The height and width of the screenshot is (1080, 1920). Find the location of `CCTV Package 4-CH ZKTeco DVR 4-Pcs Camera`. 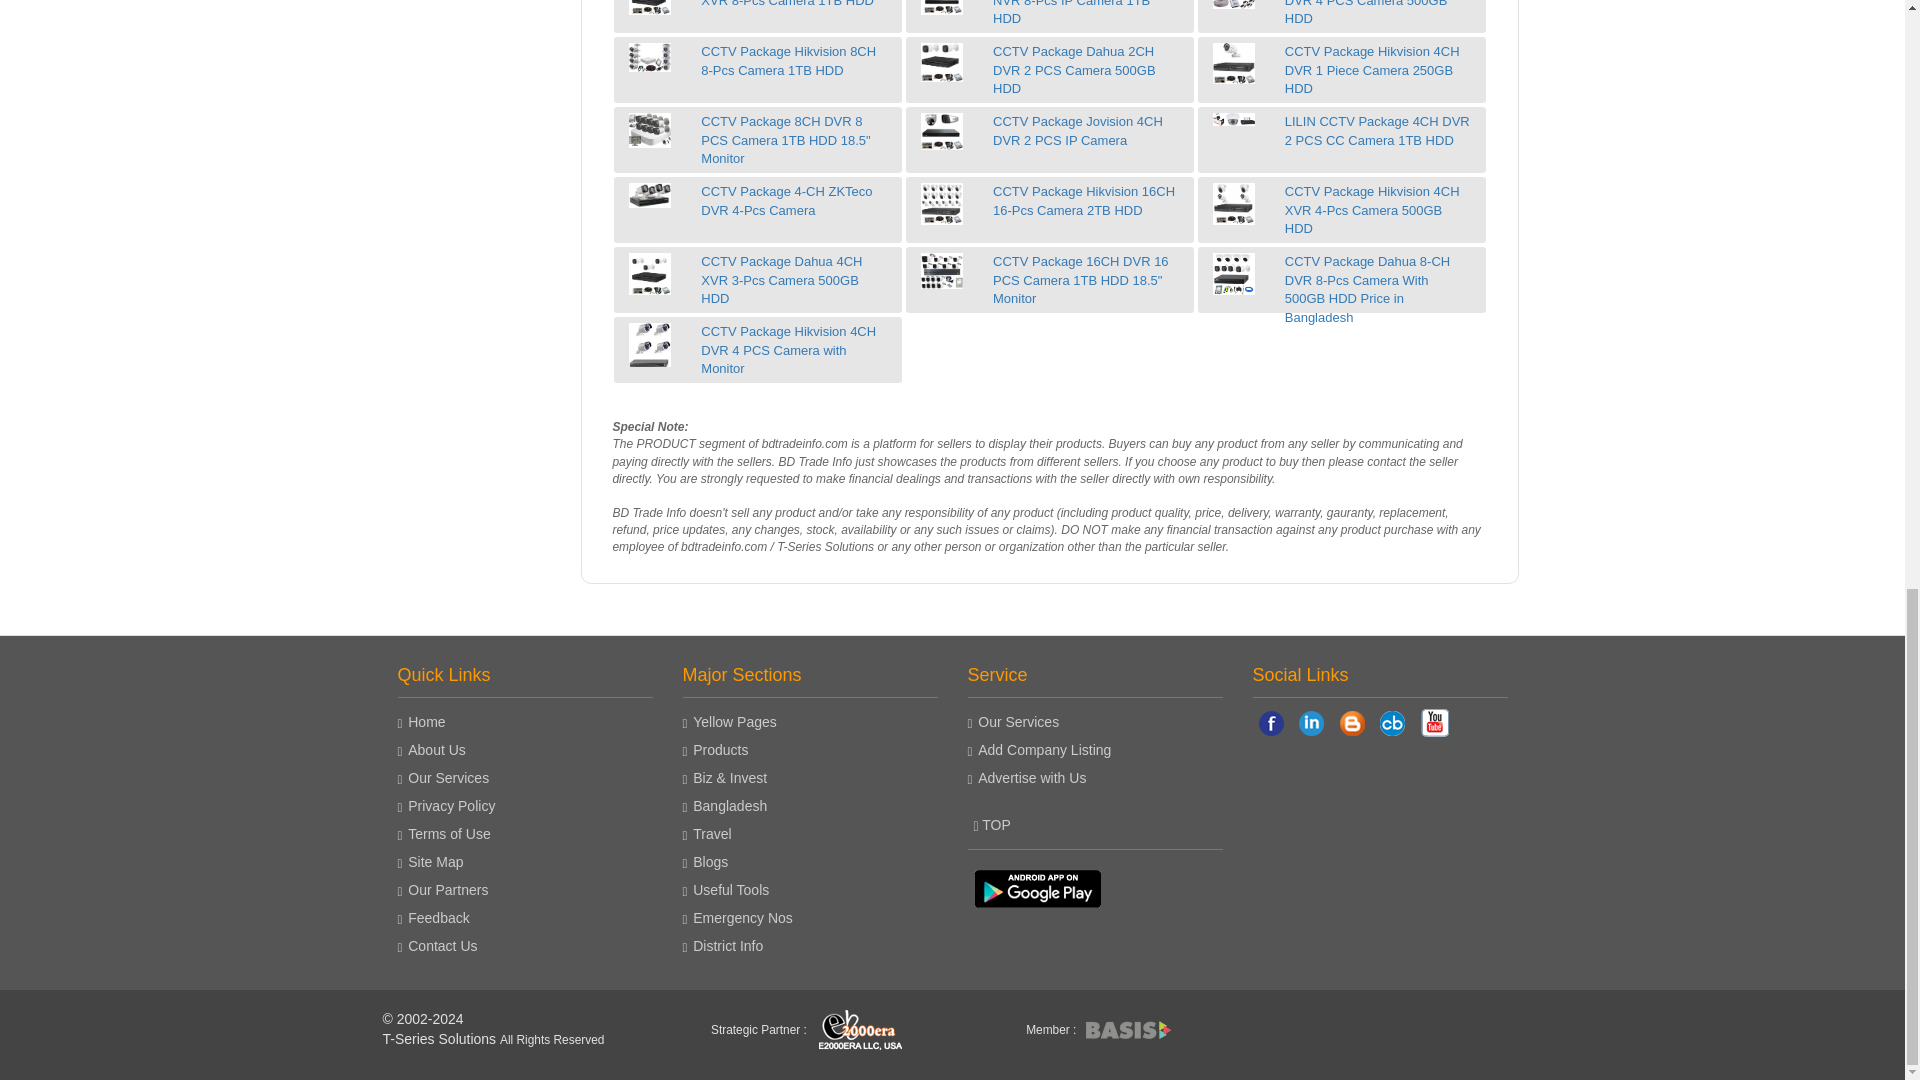

CCTV Package 4-CH ZKTeco DVR 4-Pcs Camera is located at coordinates (650, 195).